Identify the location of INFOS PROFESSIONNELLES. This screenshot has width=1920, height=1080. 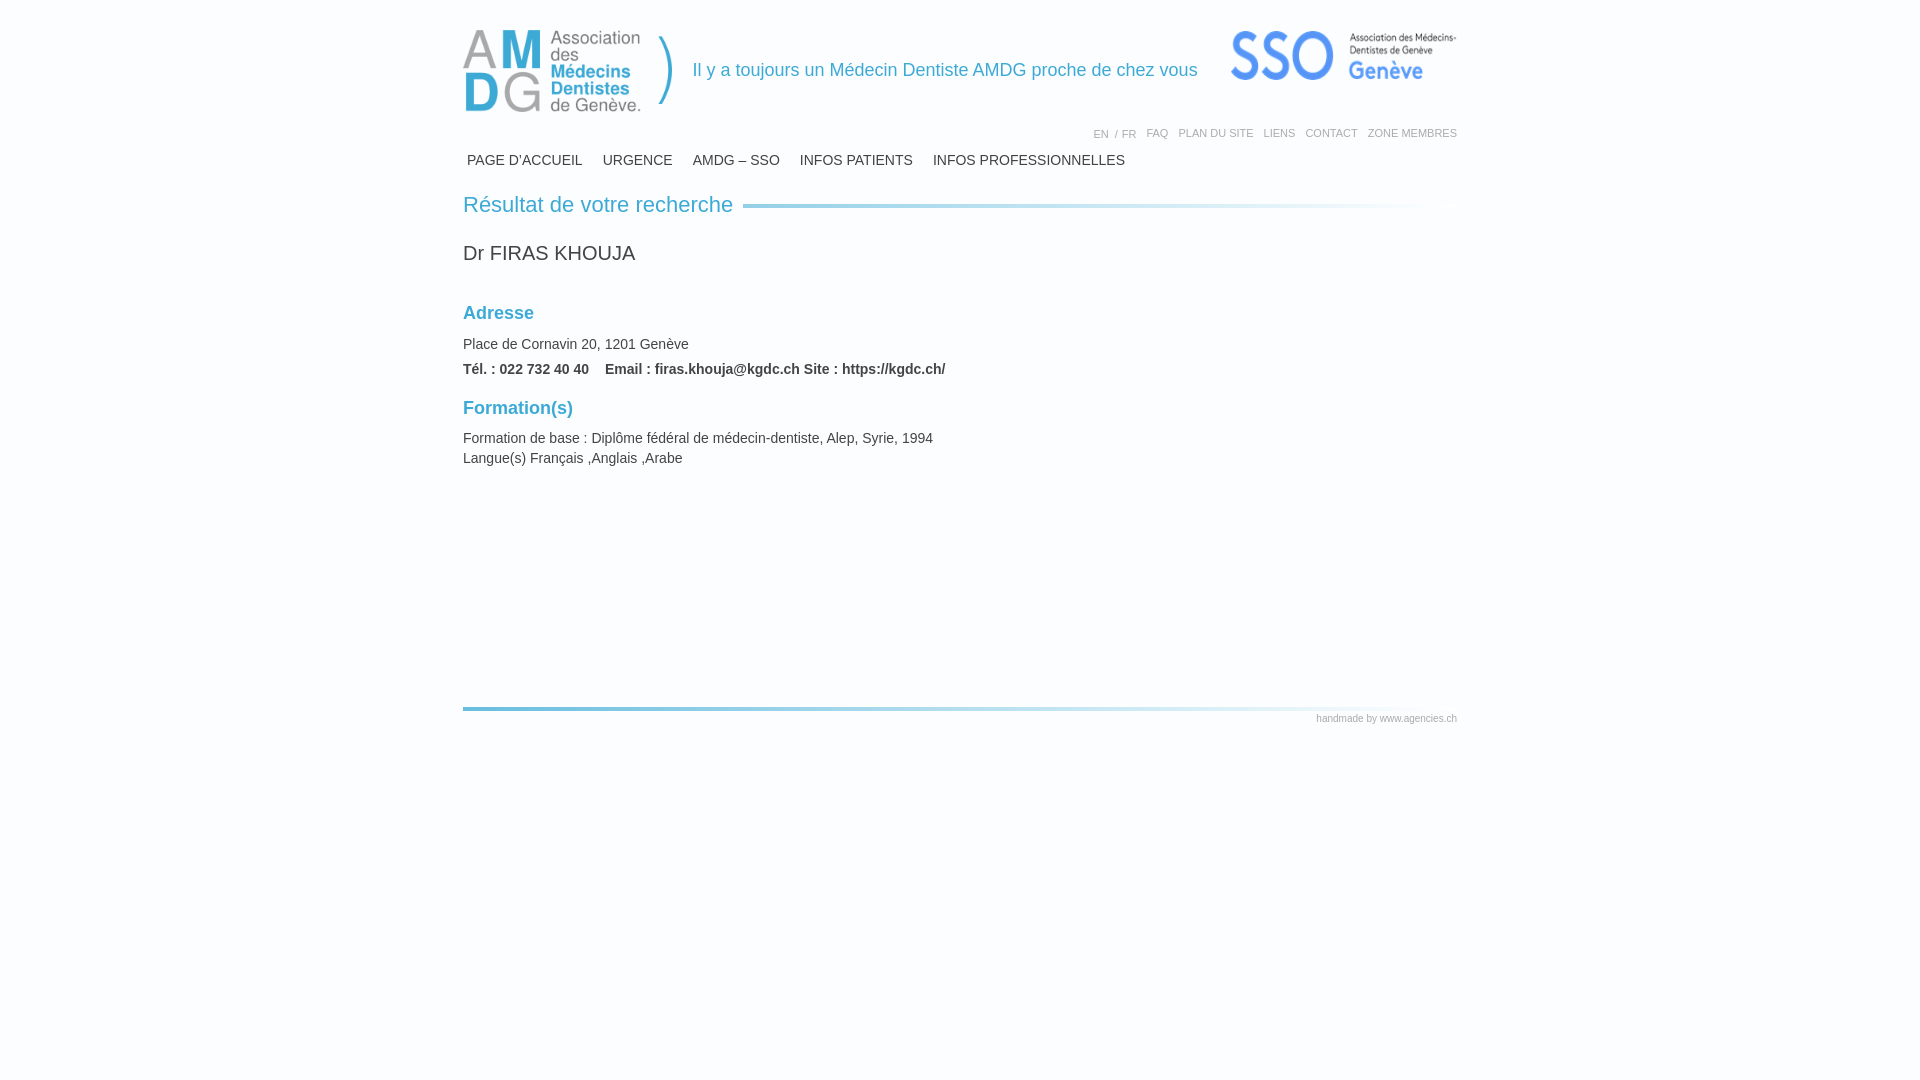
(1029, 160).